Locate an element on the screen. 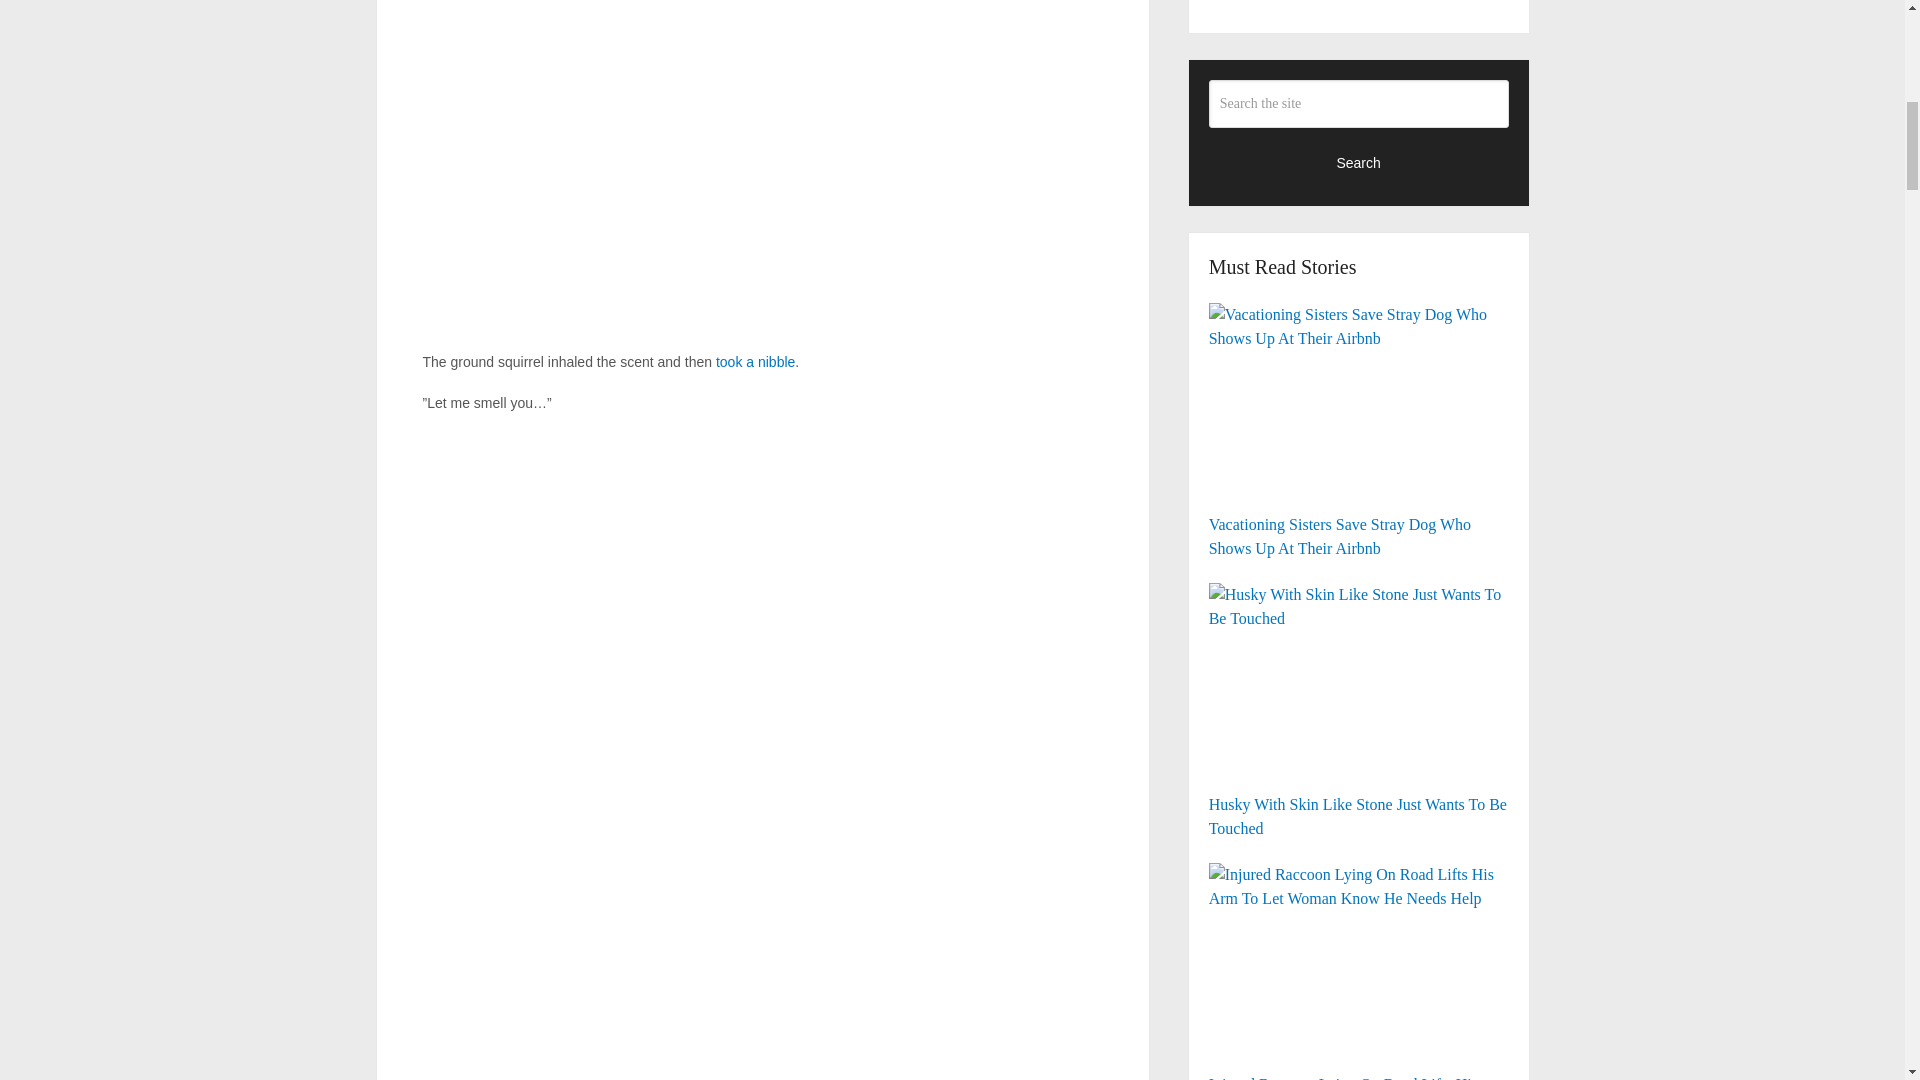 The image size is (1920, 1080). Advertisement is located at coordinates (1359, 3).